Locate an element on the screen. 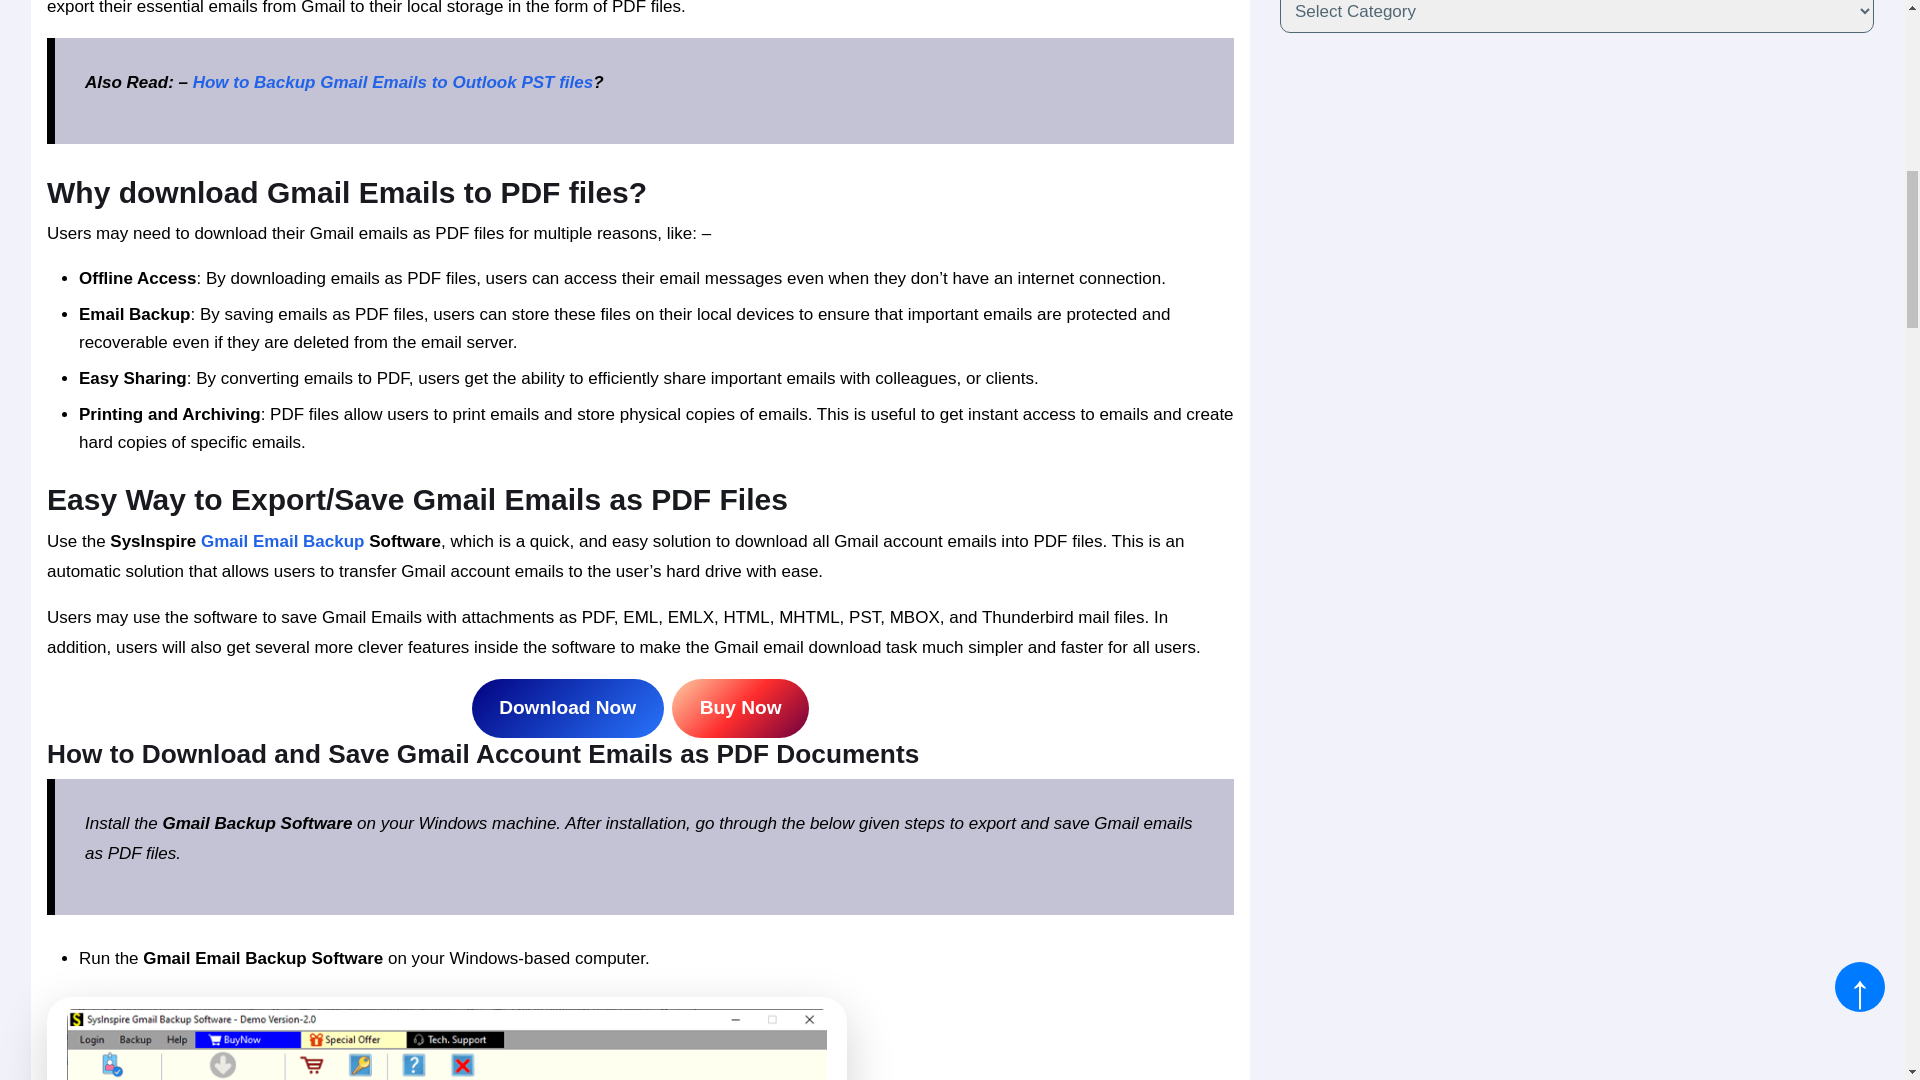  Gmail Email Backup is located at coordinates (282, 540).